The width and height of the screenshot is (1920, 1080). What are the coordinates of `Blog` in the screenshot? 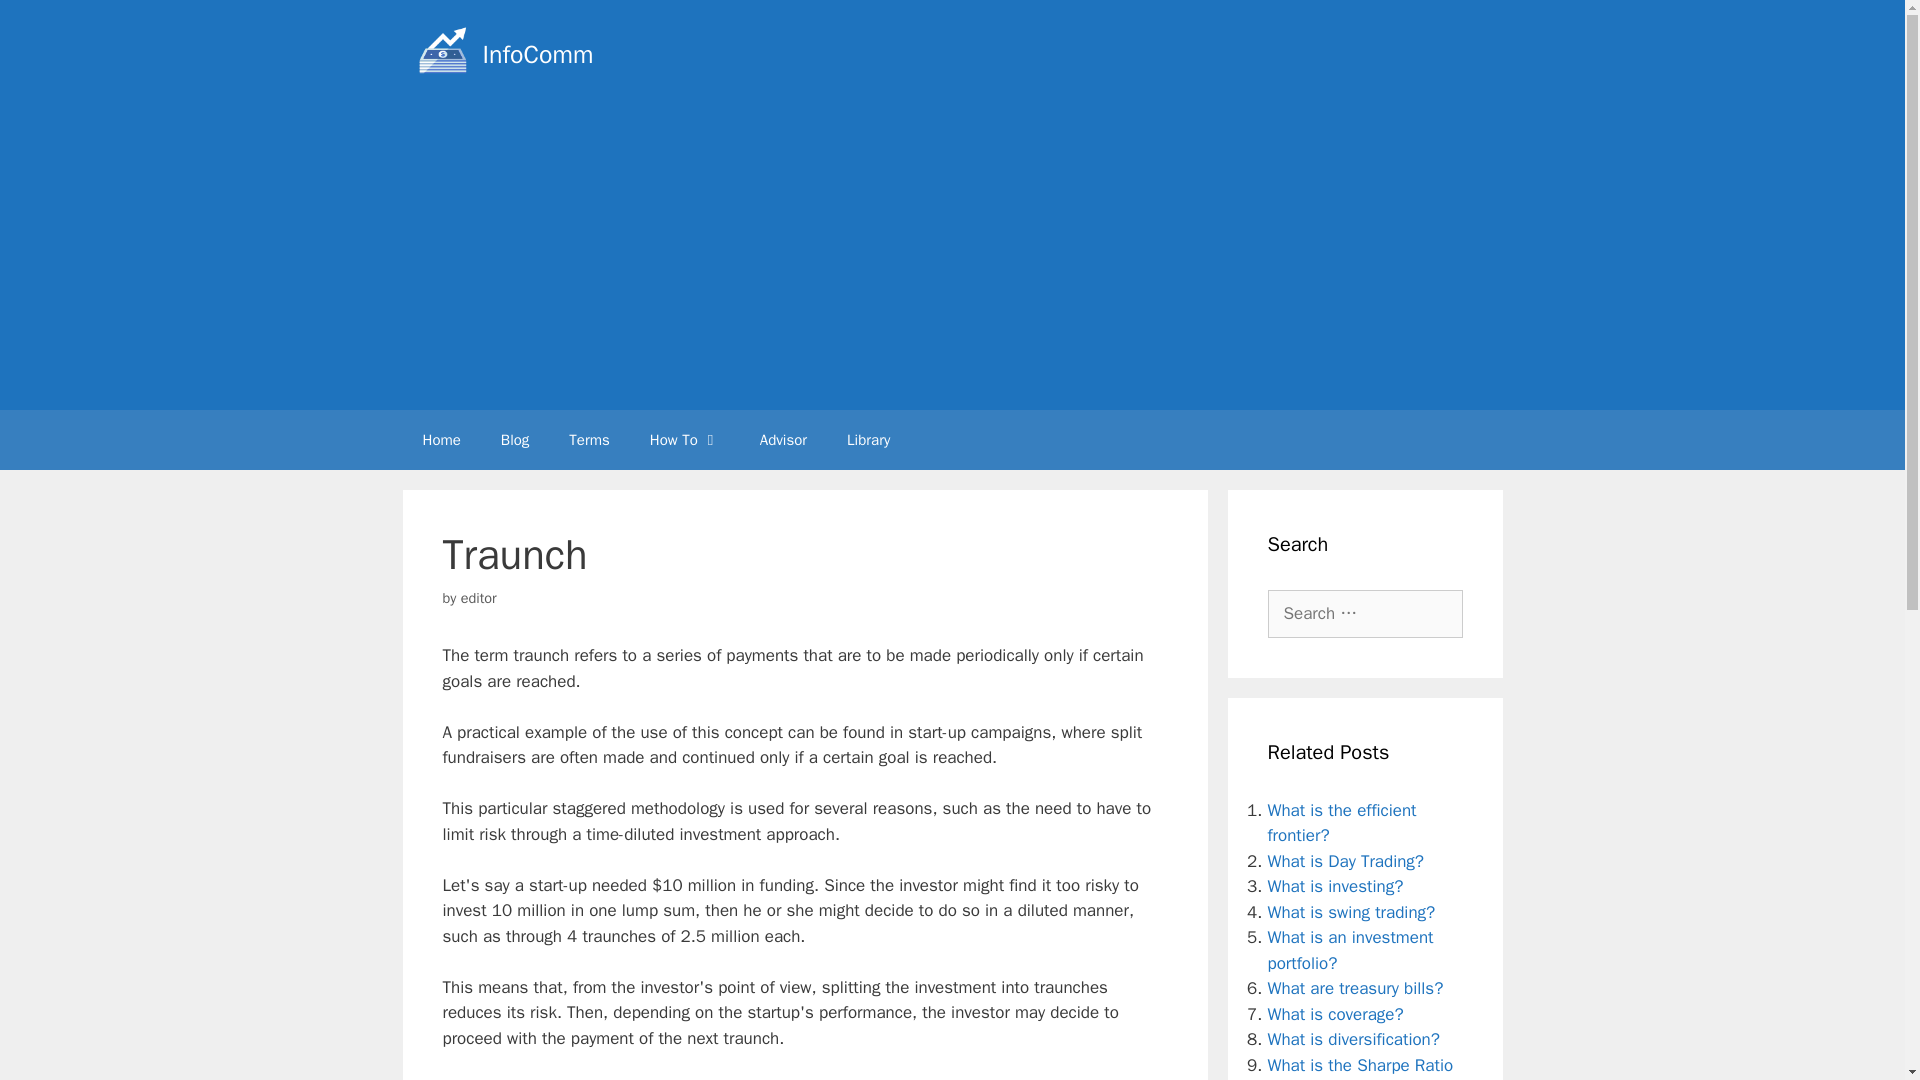 It's located at (515, 440).